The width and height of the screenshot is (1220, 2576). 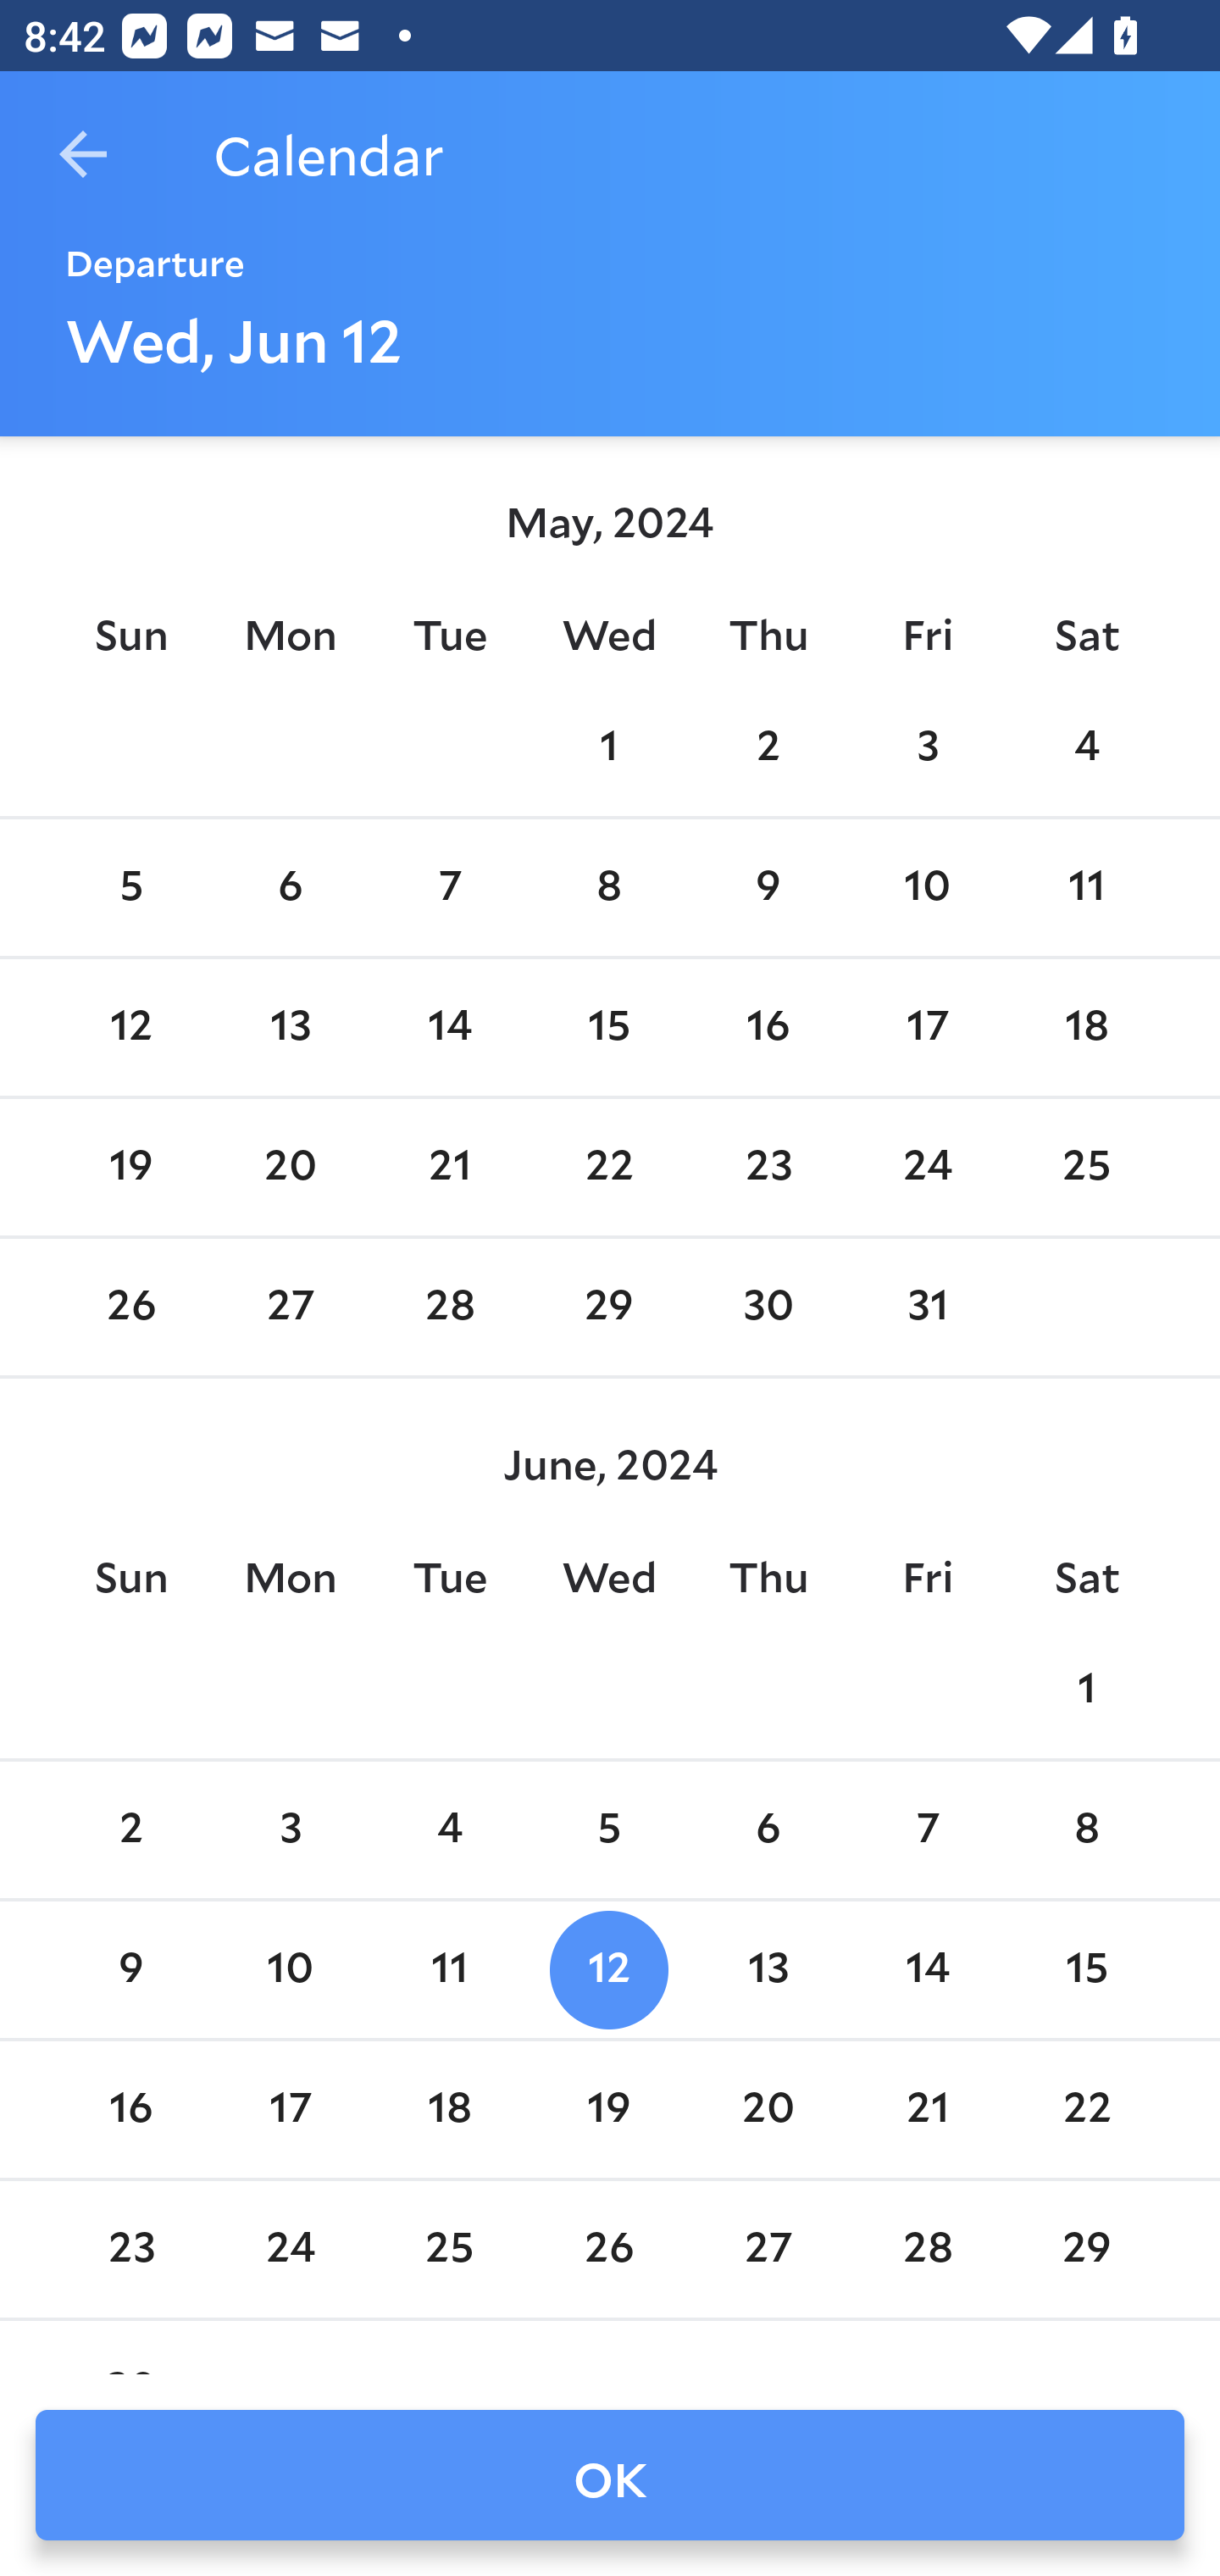 What do you see at coordinates (1086, 1970) in the screenshot?
I see `15` at bounding box center [1086, 1970].